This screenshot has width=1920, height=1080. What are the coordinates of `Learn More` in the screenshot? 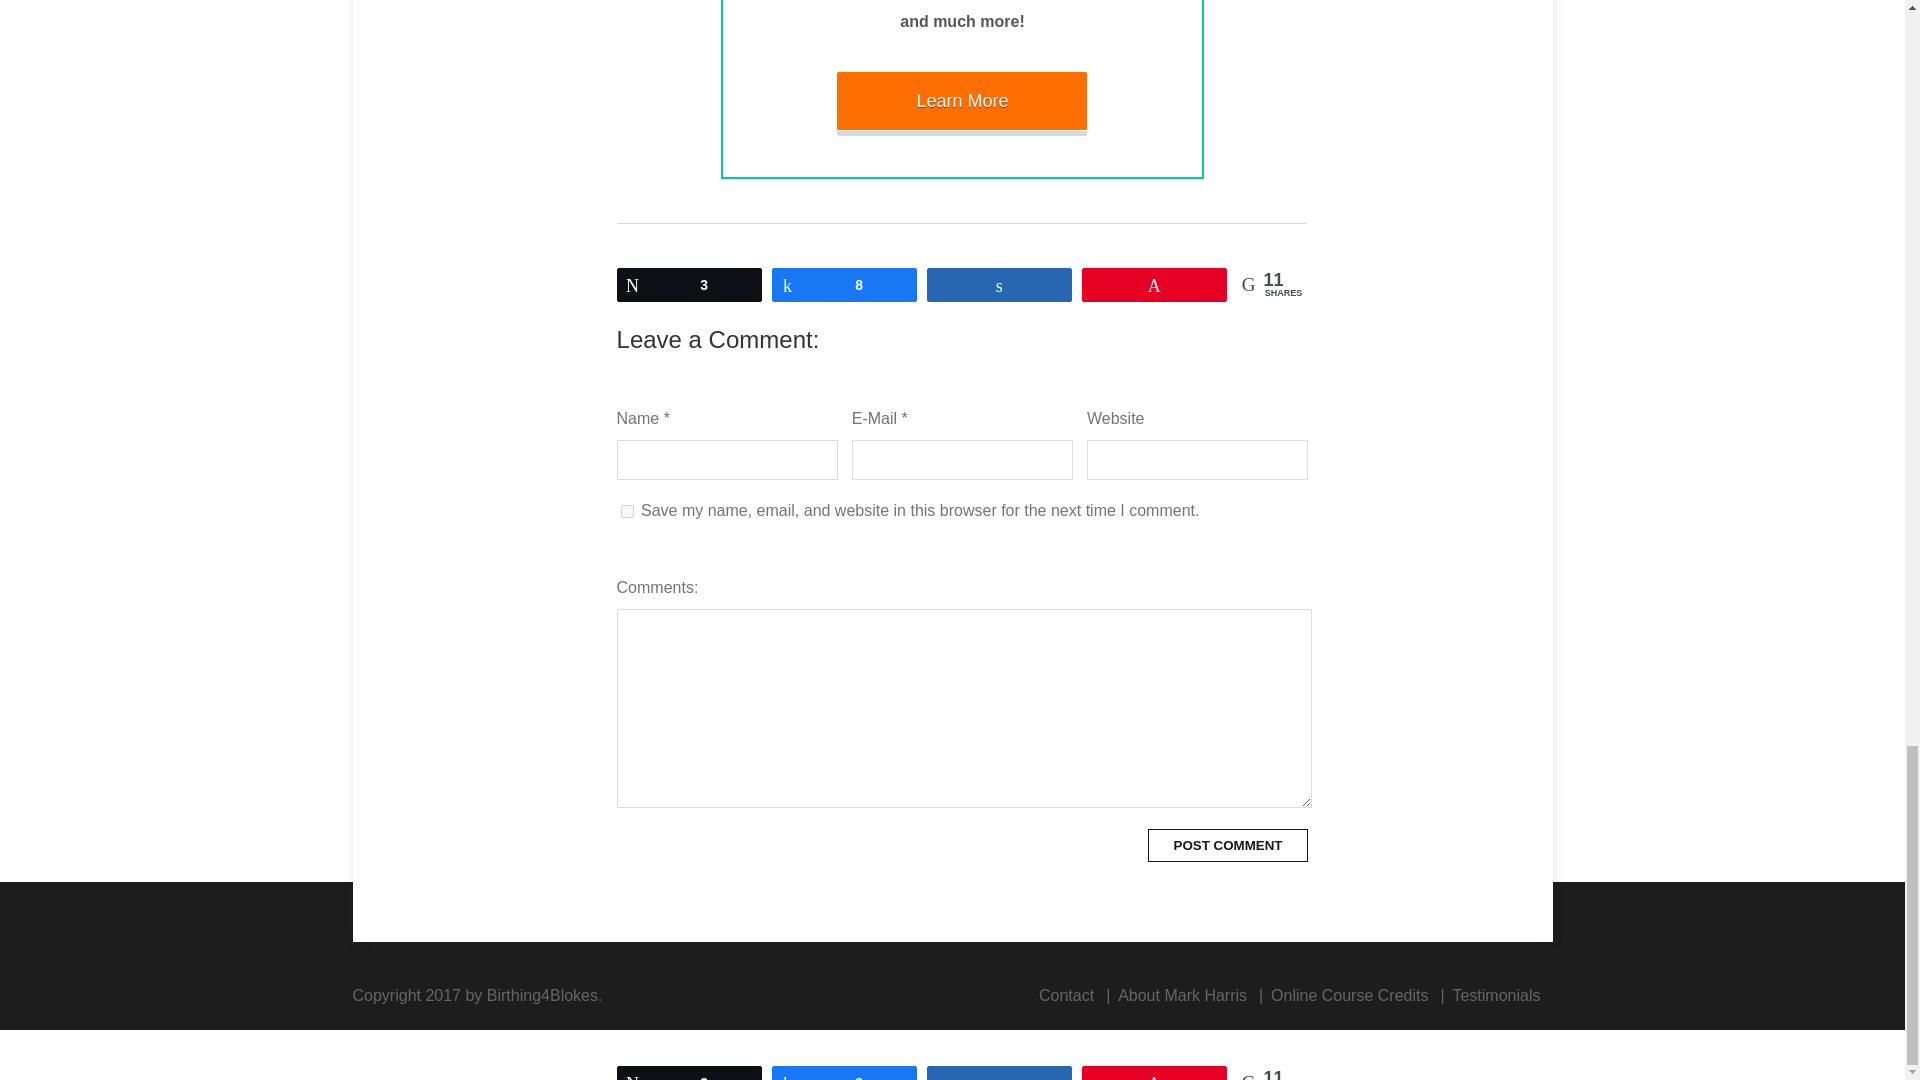 It's located at (962, 100).